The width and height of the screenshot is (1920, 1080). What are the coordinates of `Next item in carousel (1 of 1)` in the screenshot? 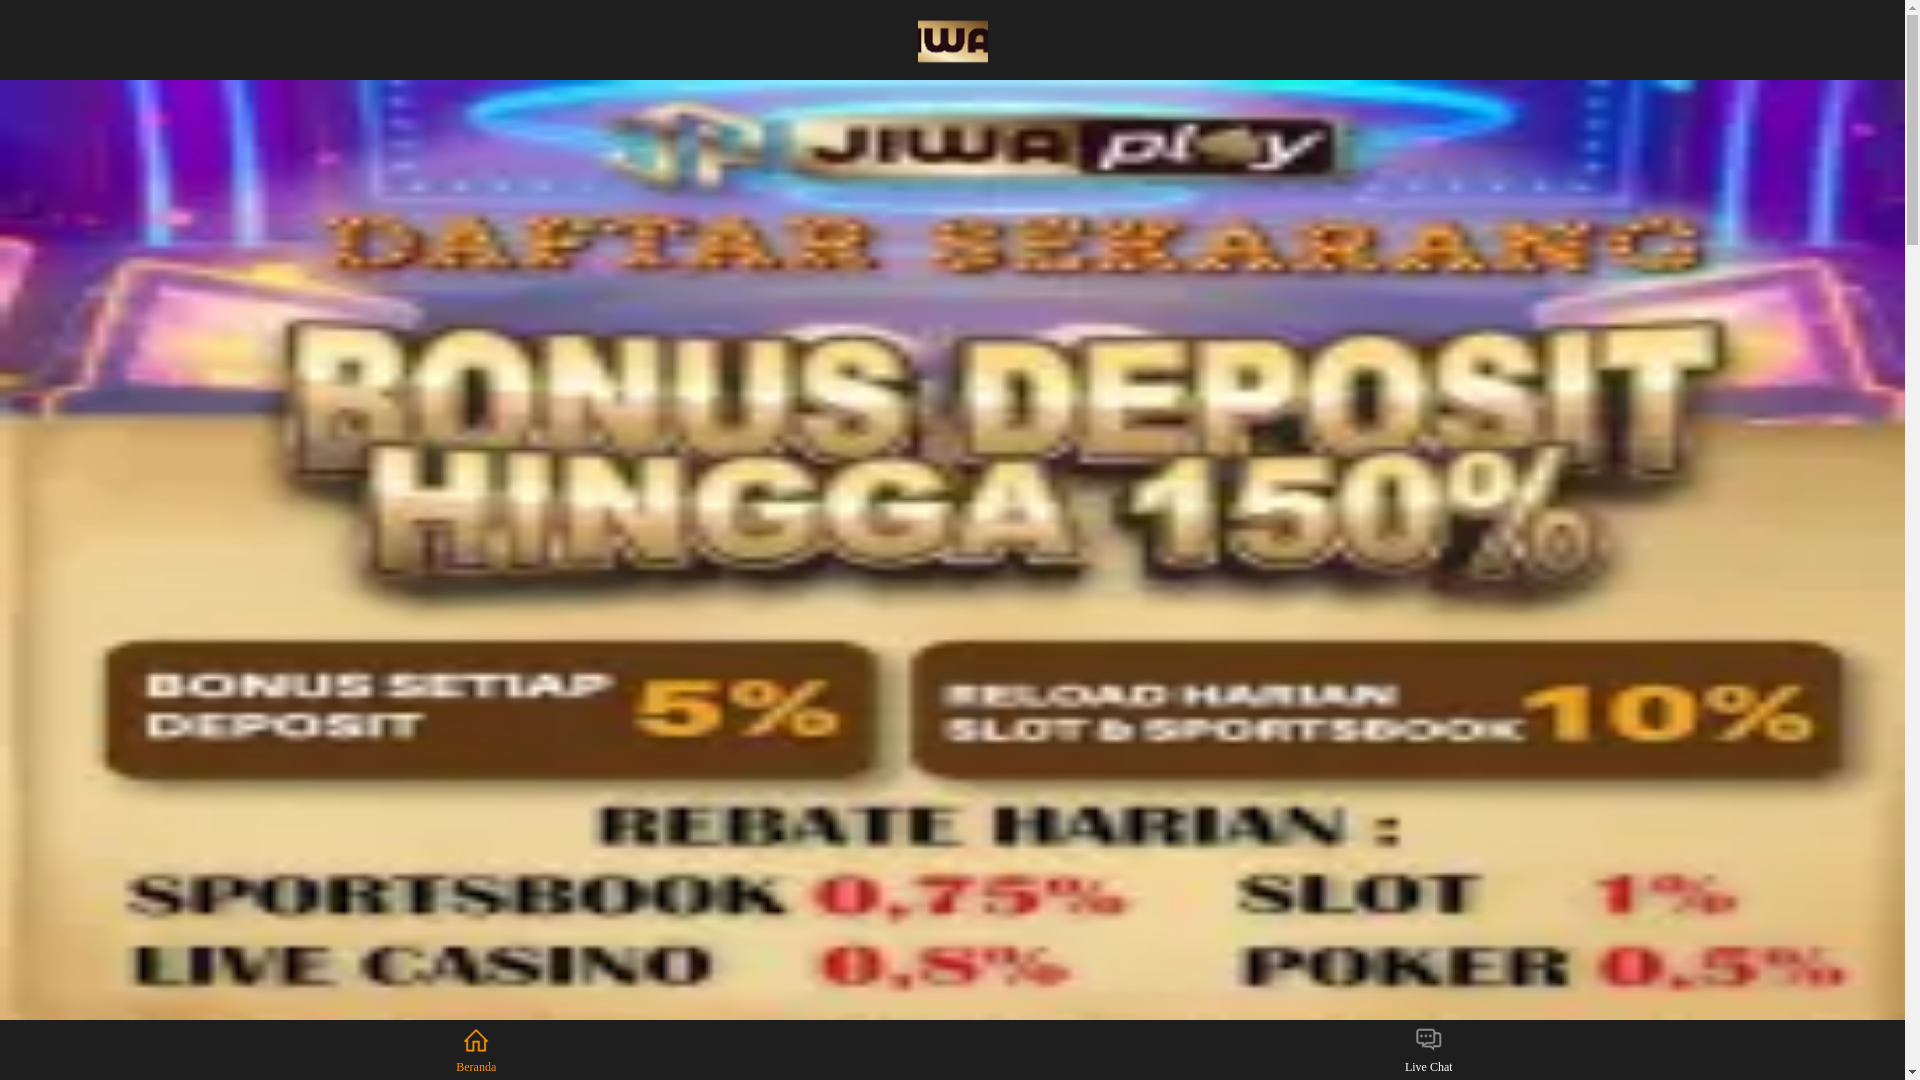 It's located at (1888, 580).